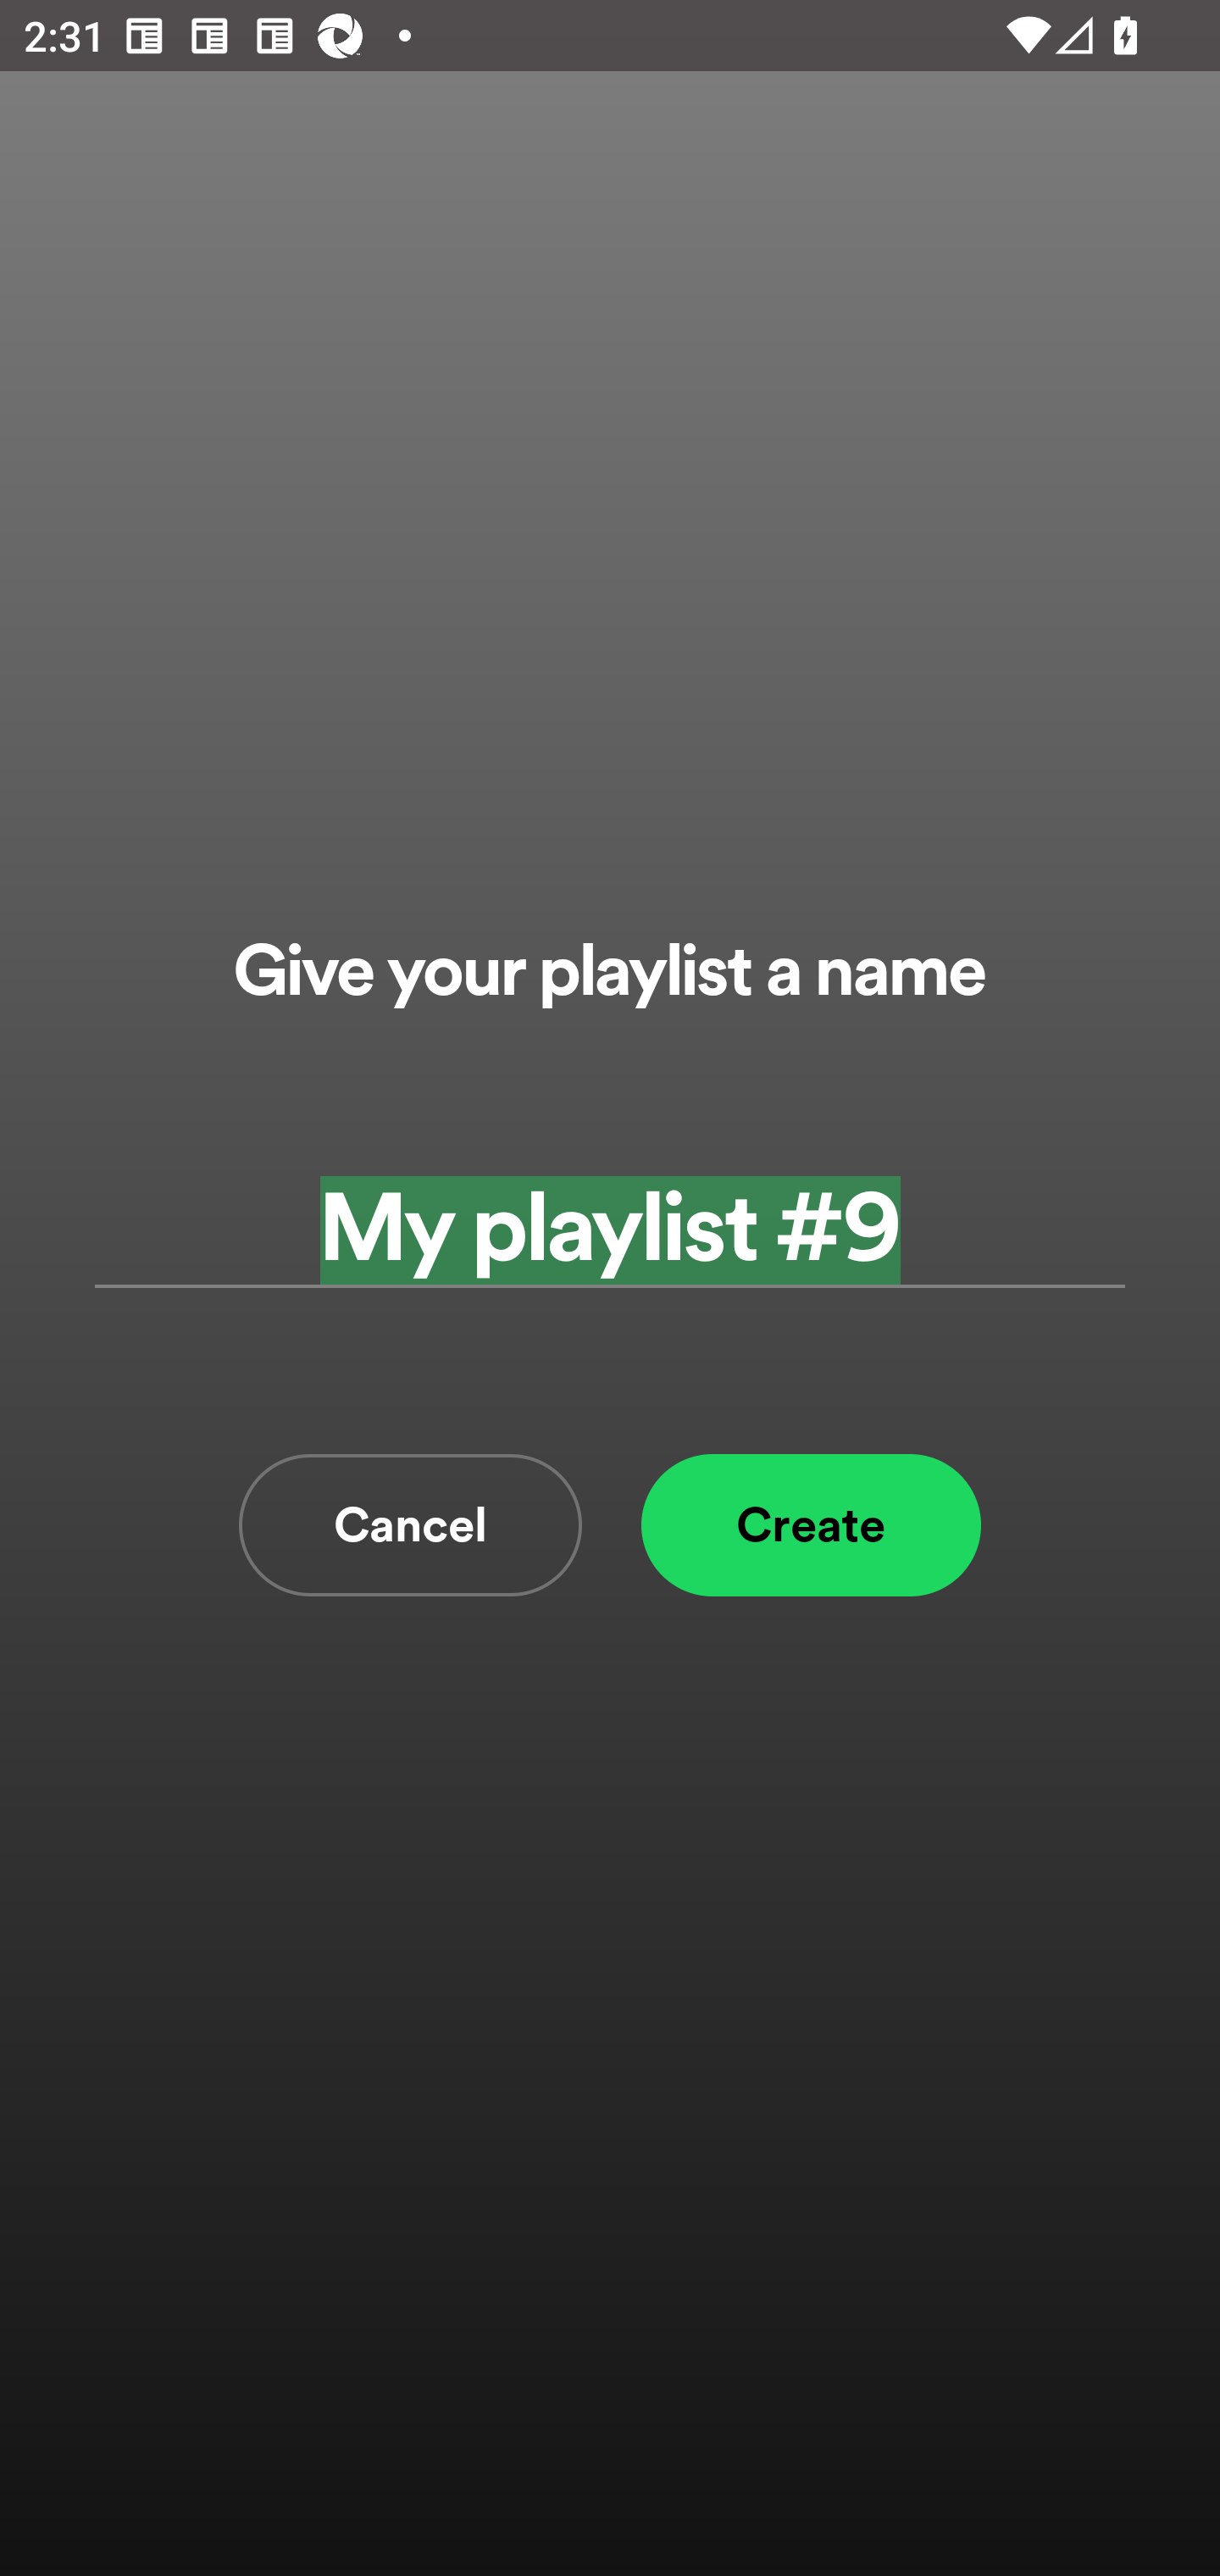  What do you see at coordinates (410, 1524) in the screenshot?
I see `Cancel` at bounding box center [410, 1524].